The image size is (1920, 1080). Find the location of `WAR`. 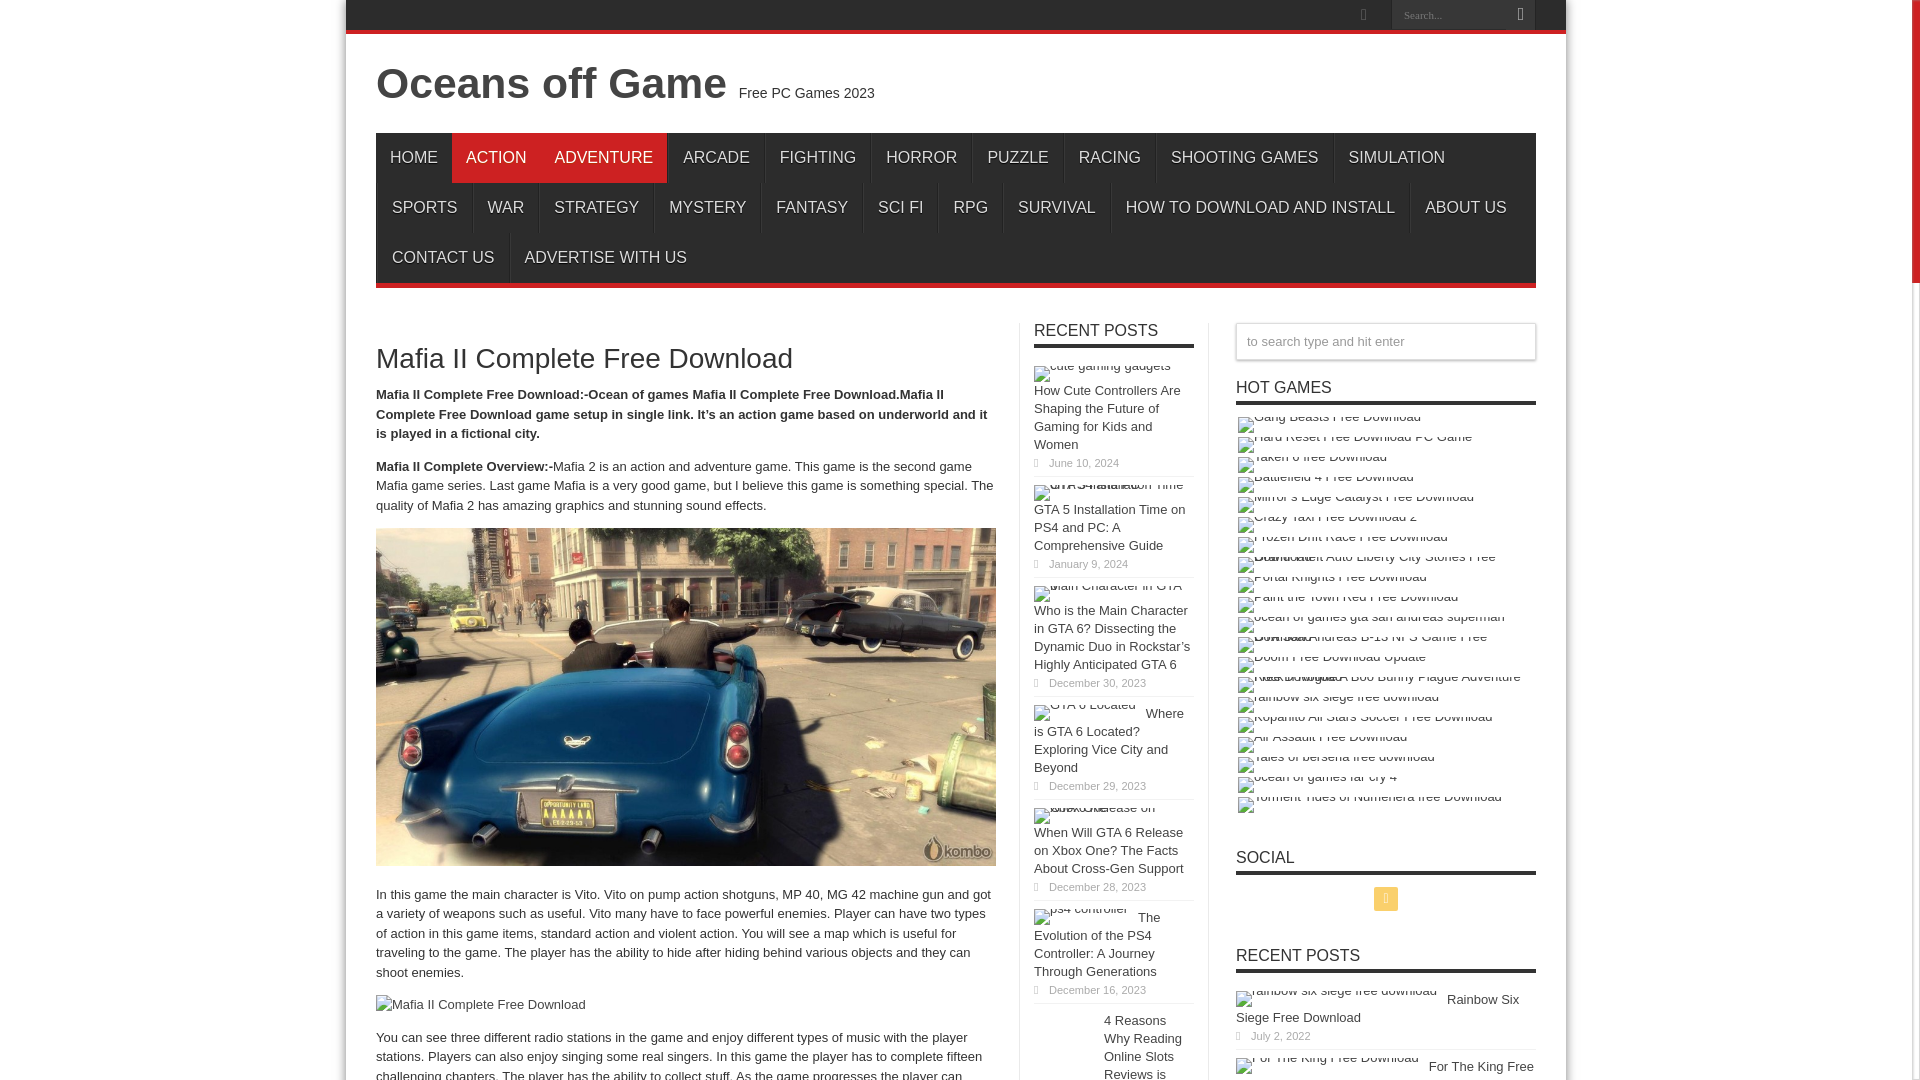

WAR is located at coordinates (504, 208).